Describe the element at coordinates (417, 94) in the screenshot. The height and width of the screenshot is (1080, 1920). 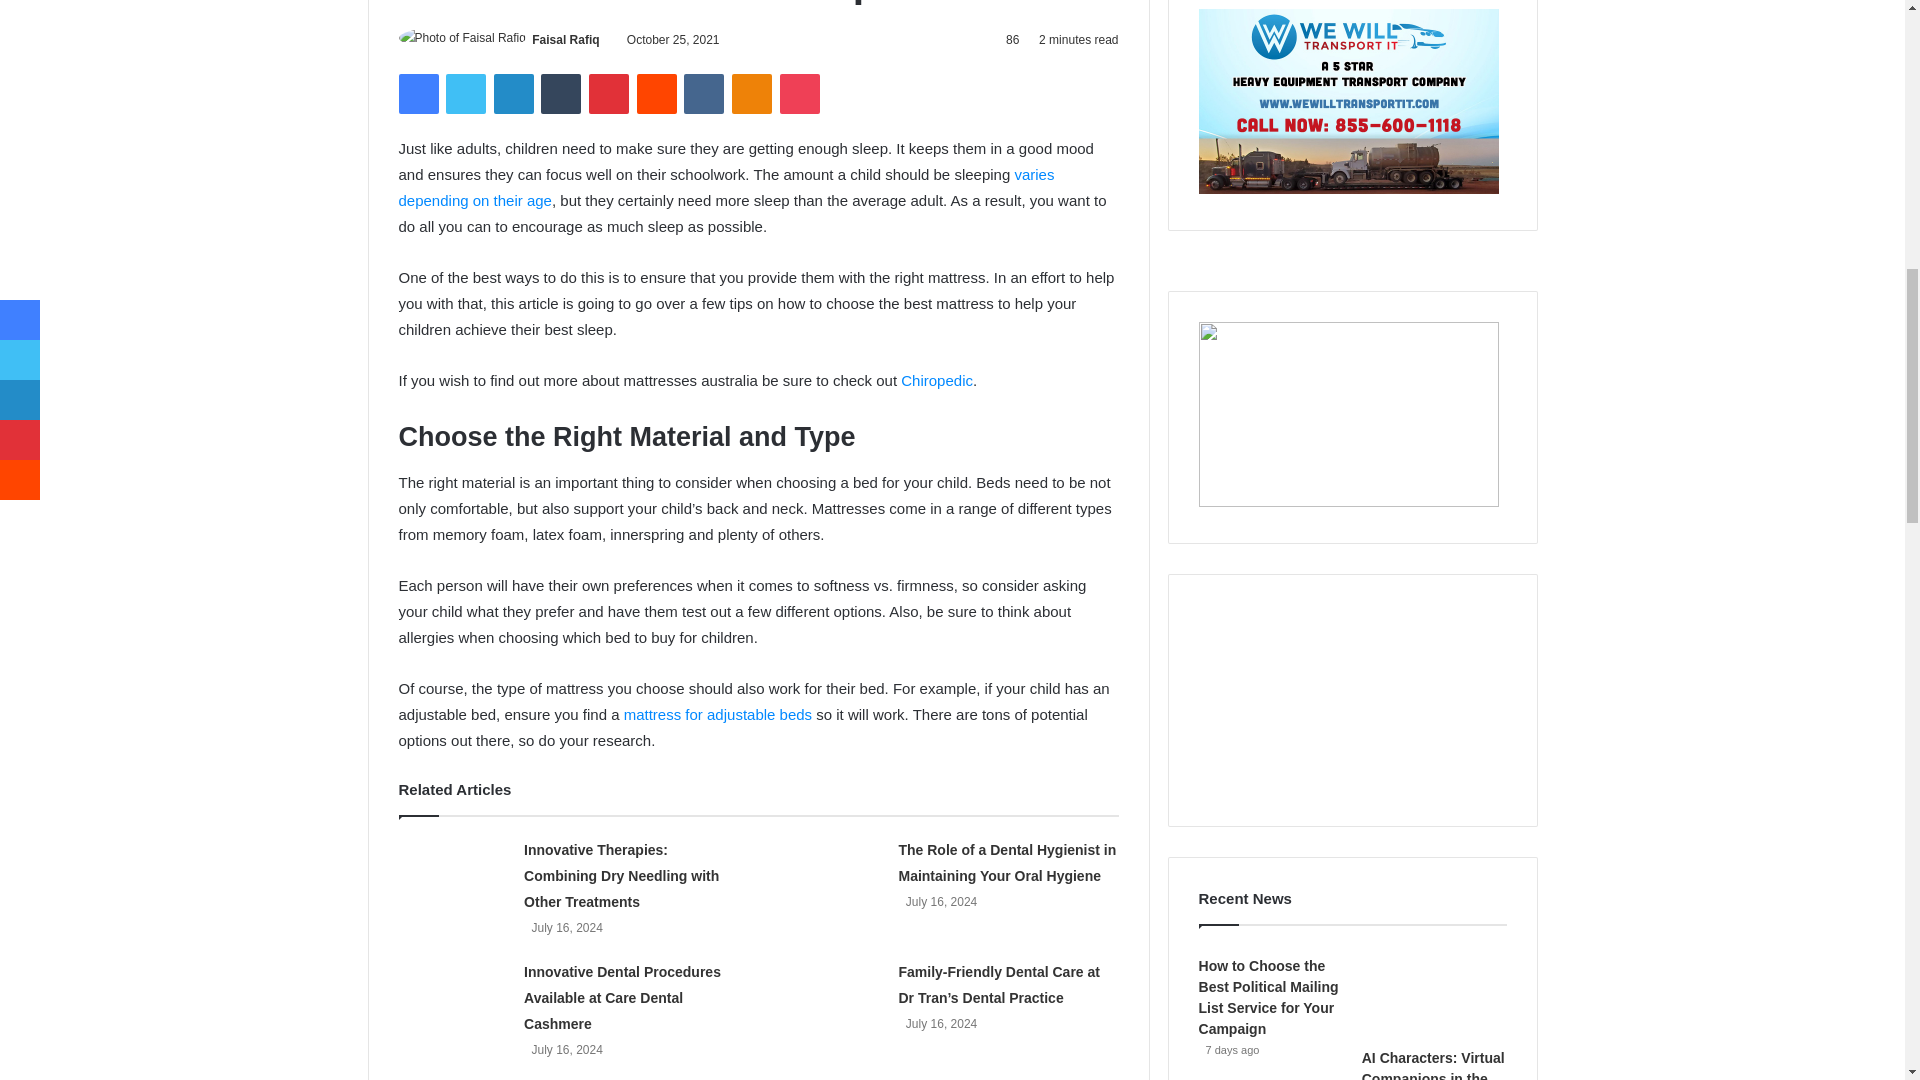
I see `Facebook` at that location.